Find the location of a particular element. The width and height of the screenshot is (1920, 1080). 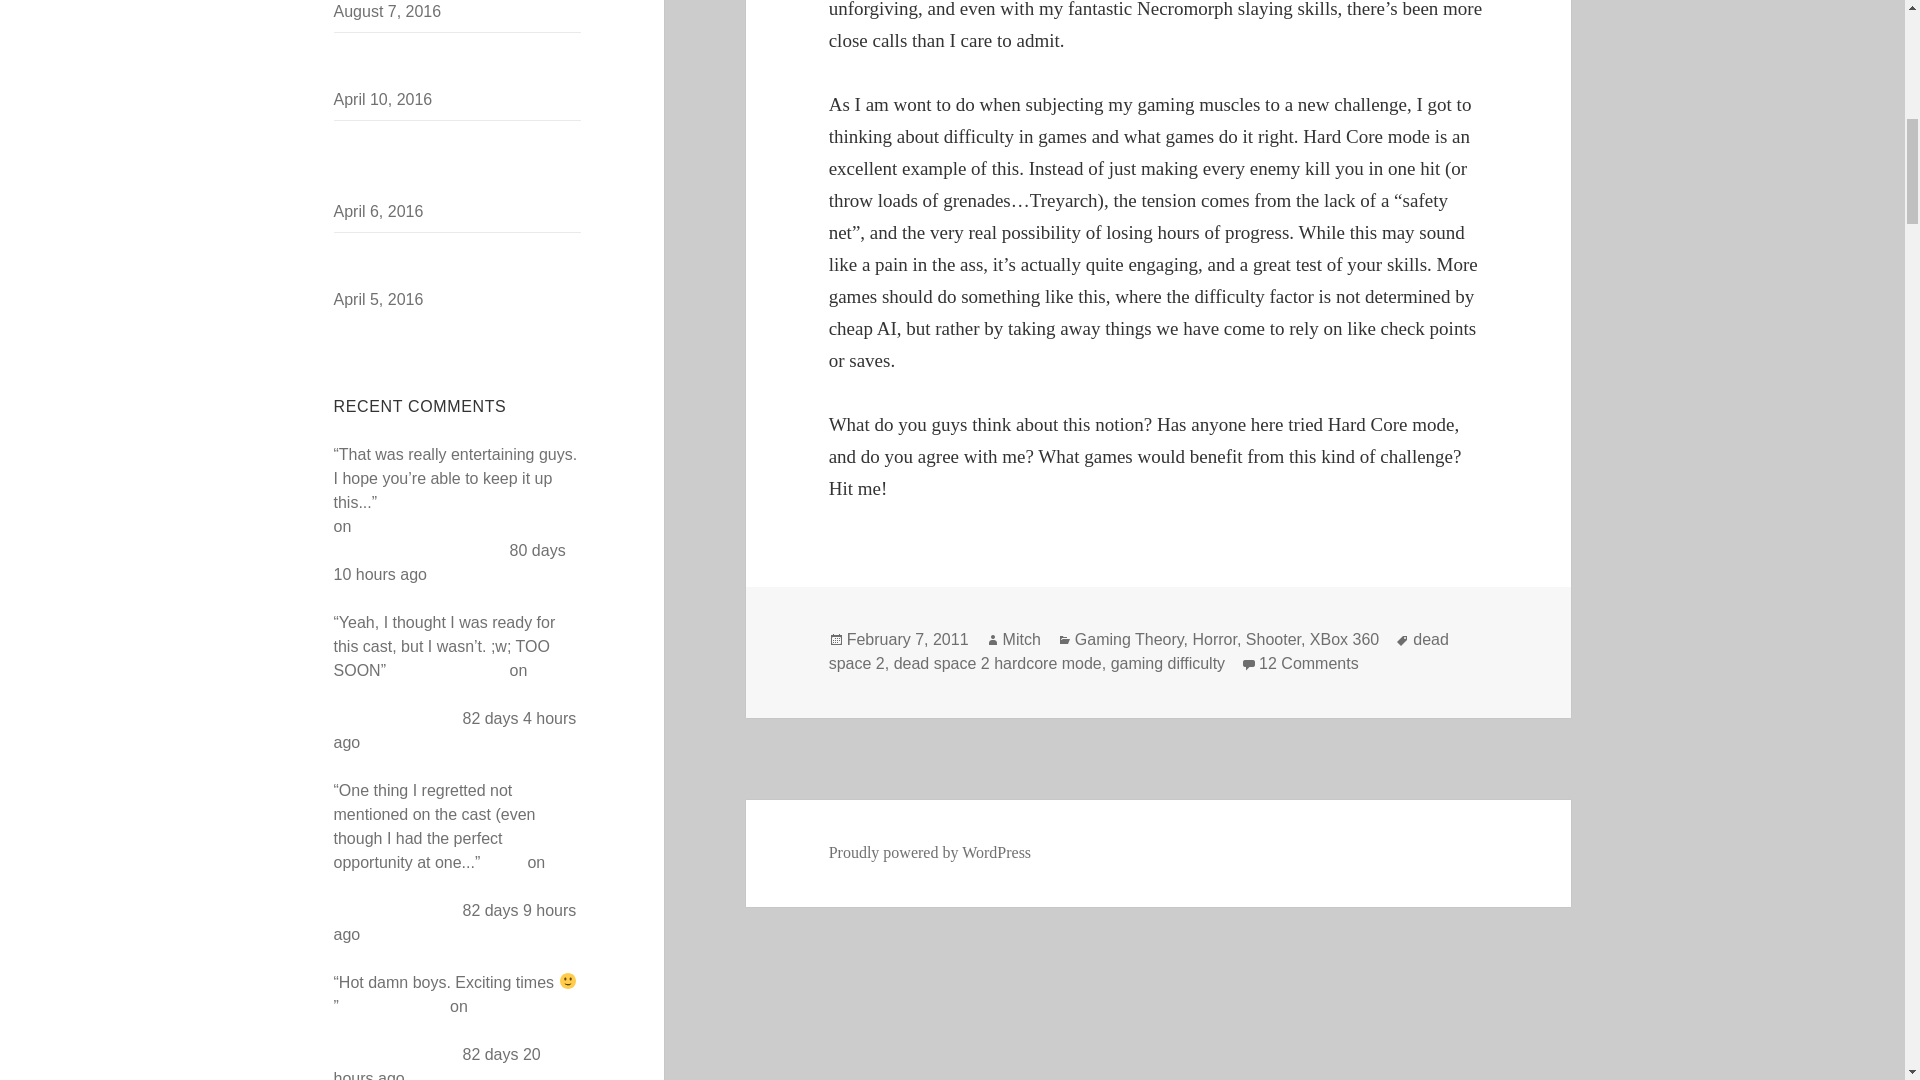

The GamerSushi Show, Ep 95: Super Sushian Odyssey is located at coordinates (451, 1030).